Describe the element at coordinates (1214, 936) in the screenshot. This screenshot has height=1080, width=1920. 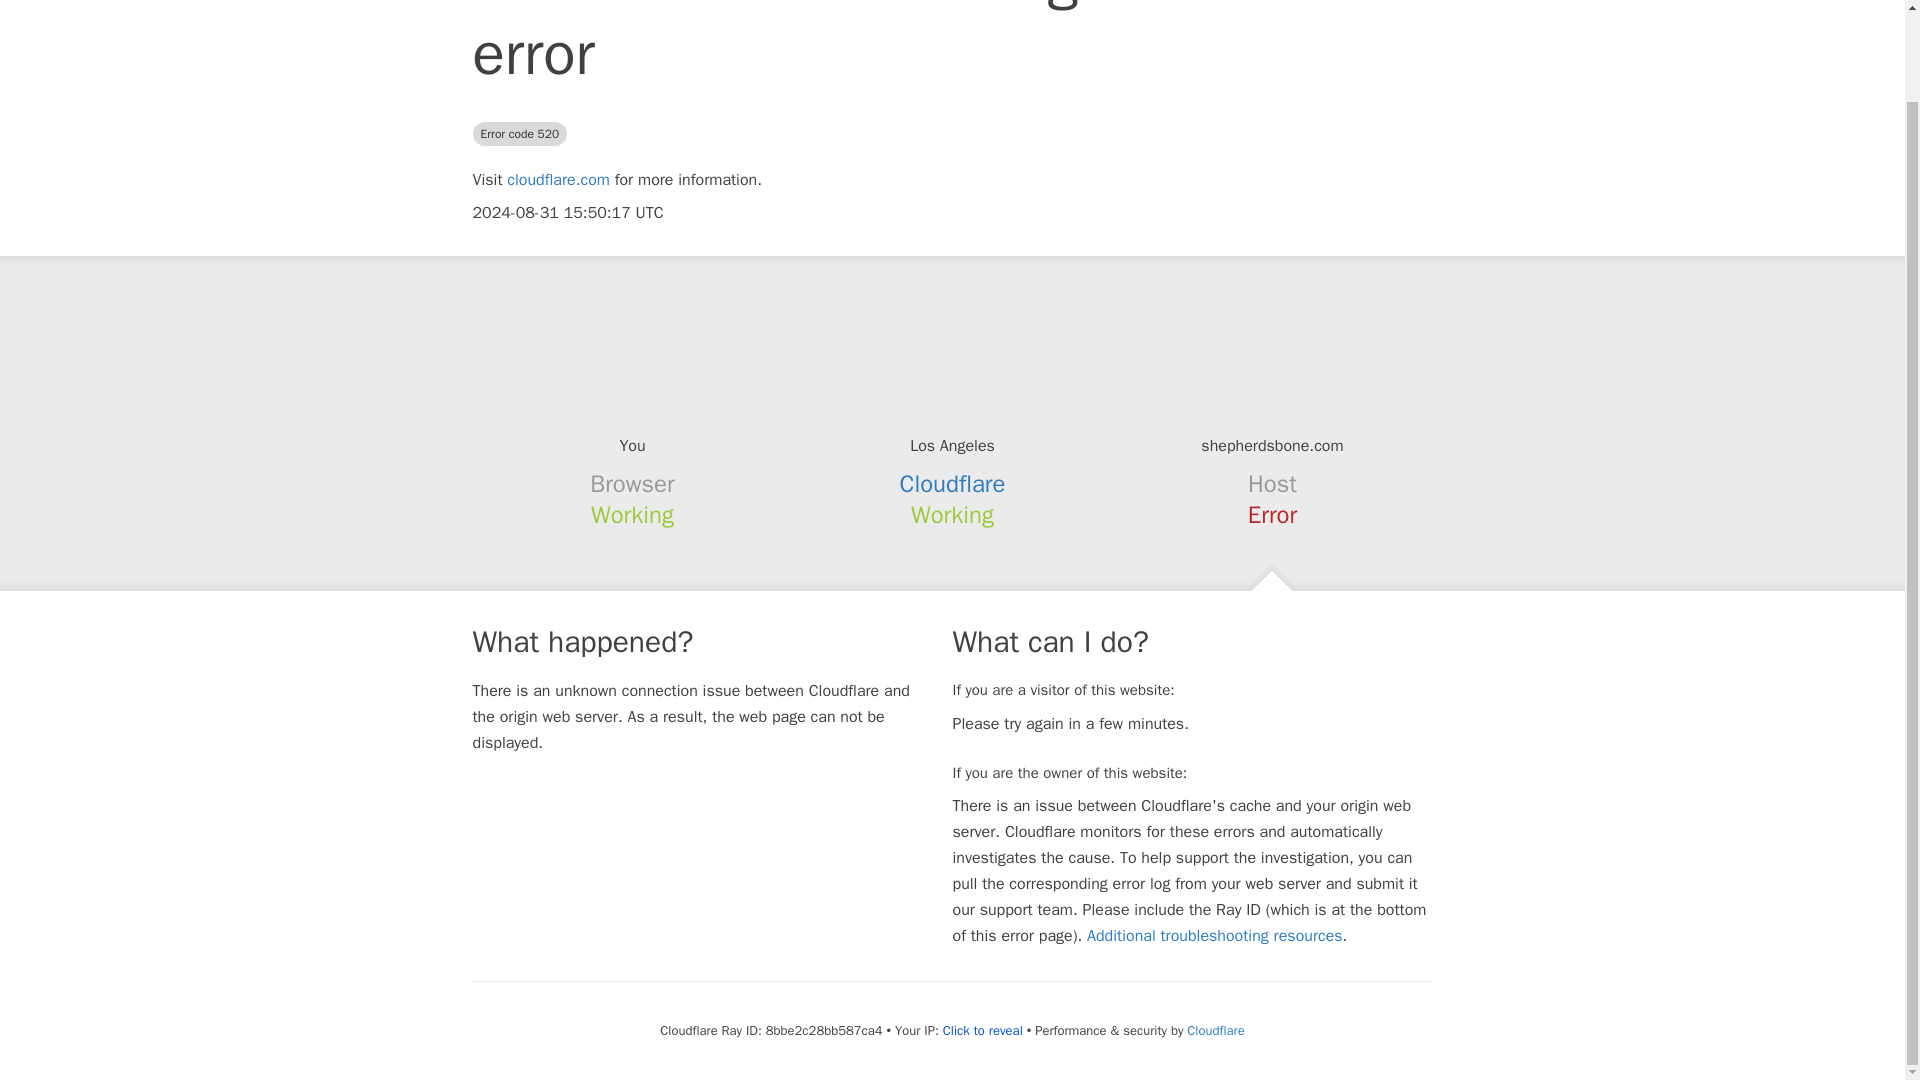
I see `Additional troubleshooting resources` at that location.